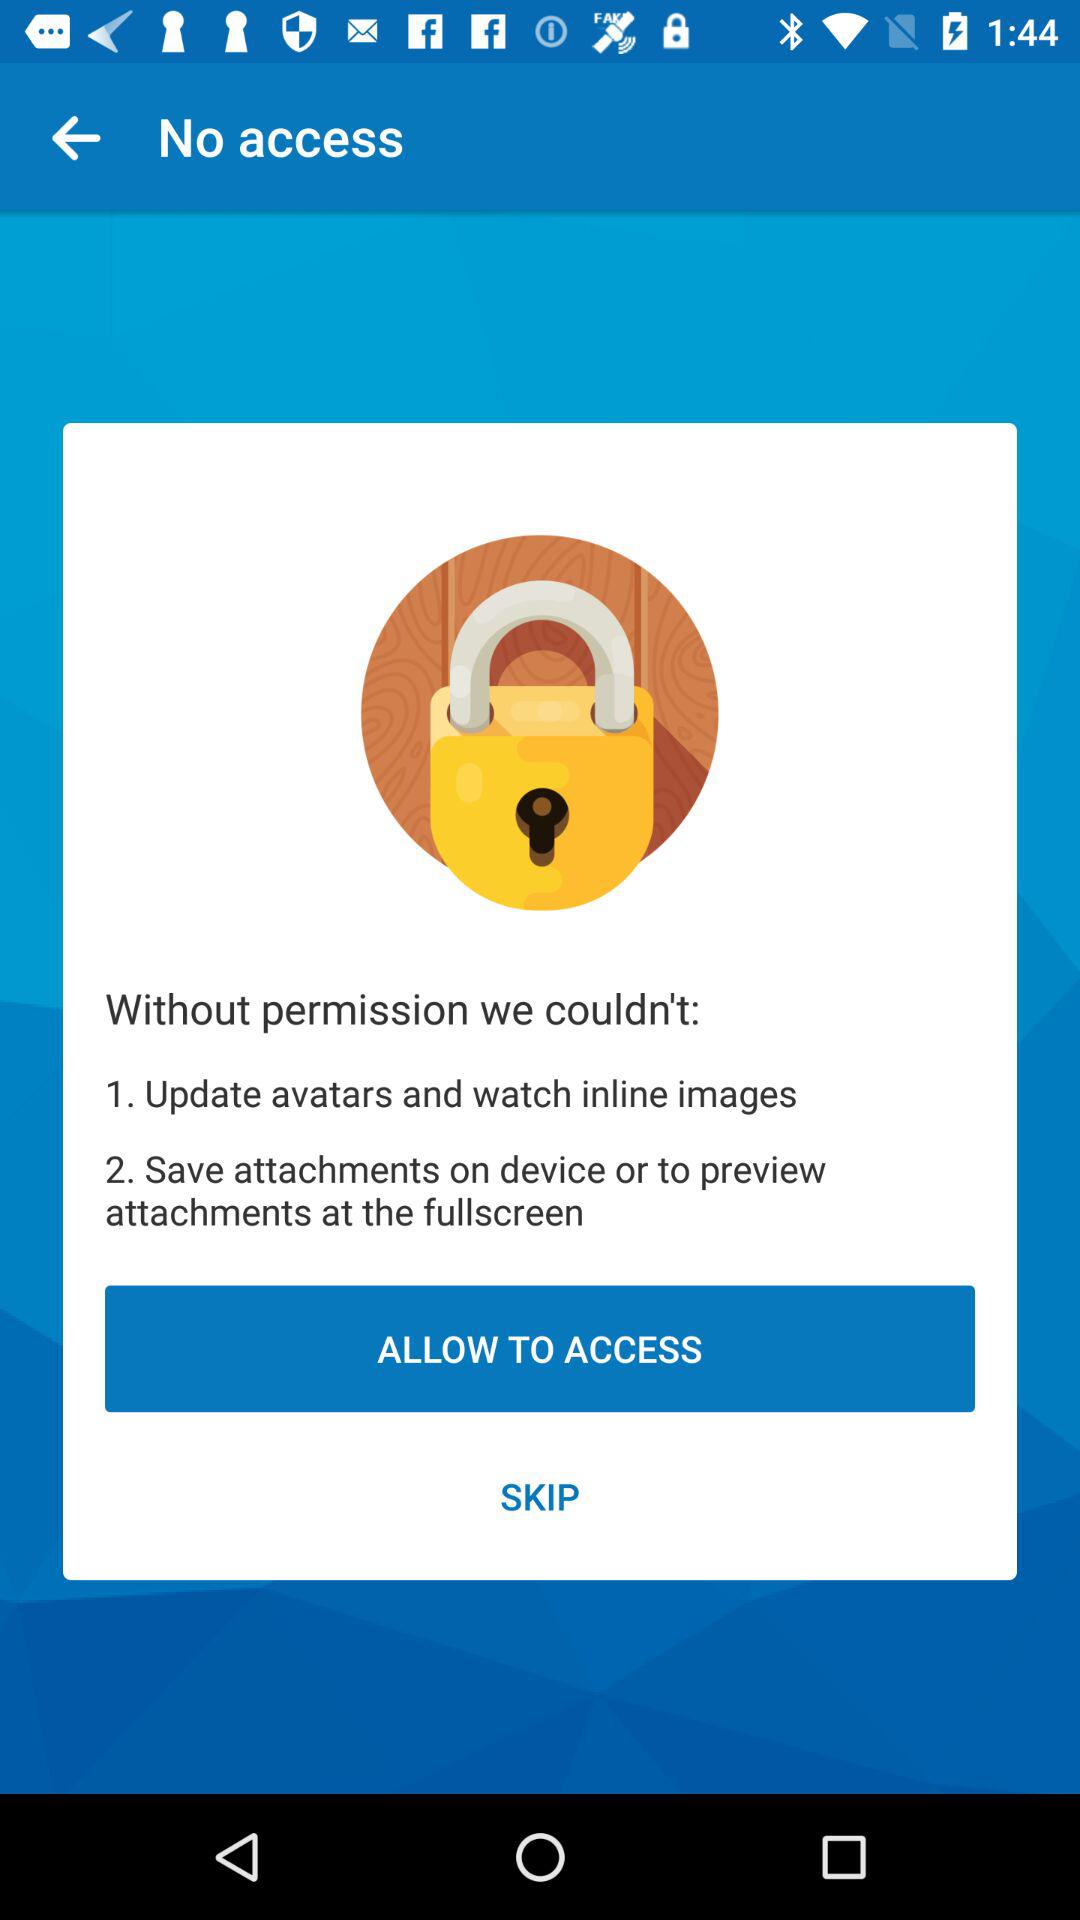  Describe the element at coordinates (540, 1496) in the screenshot. I see `click icon below the allow to access` at that location.